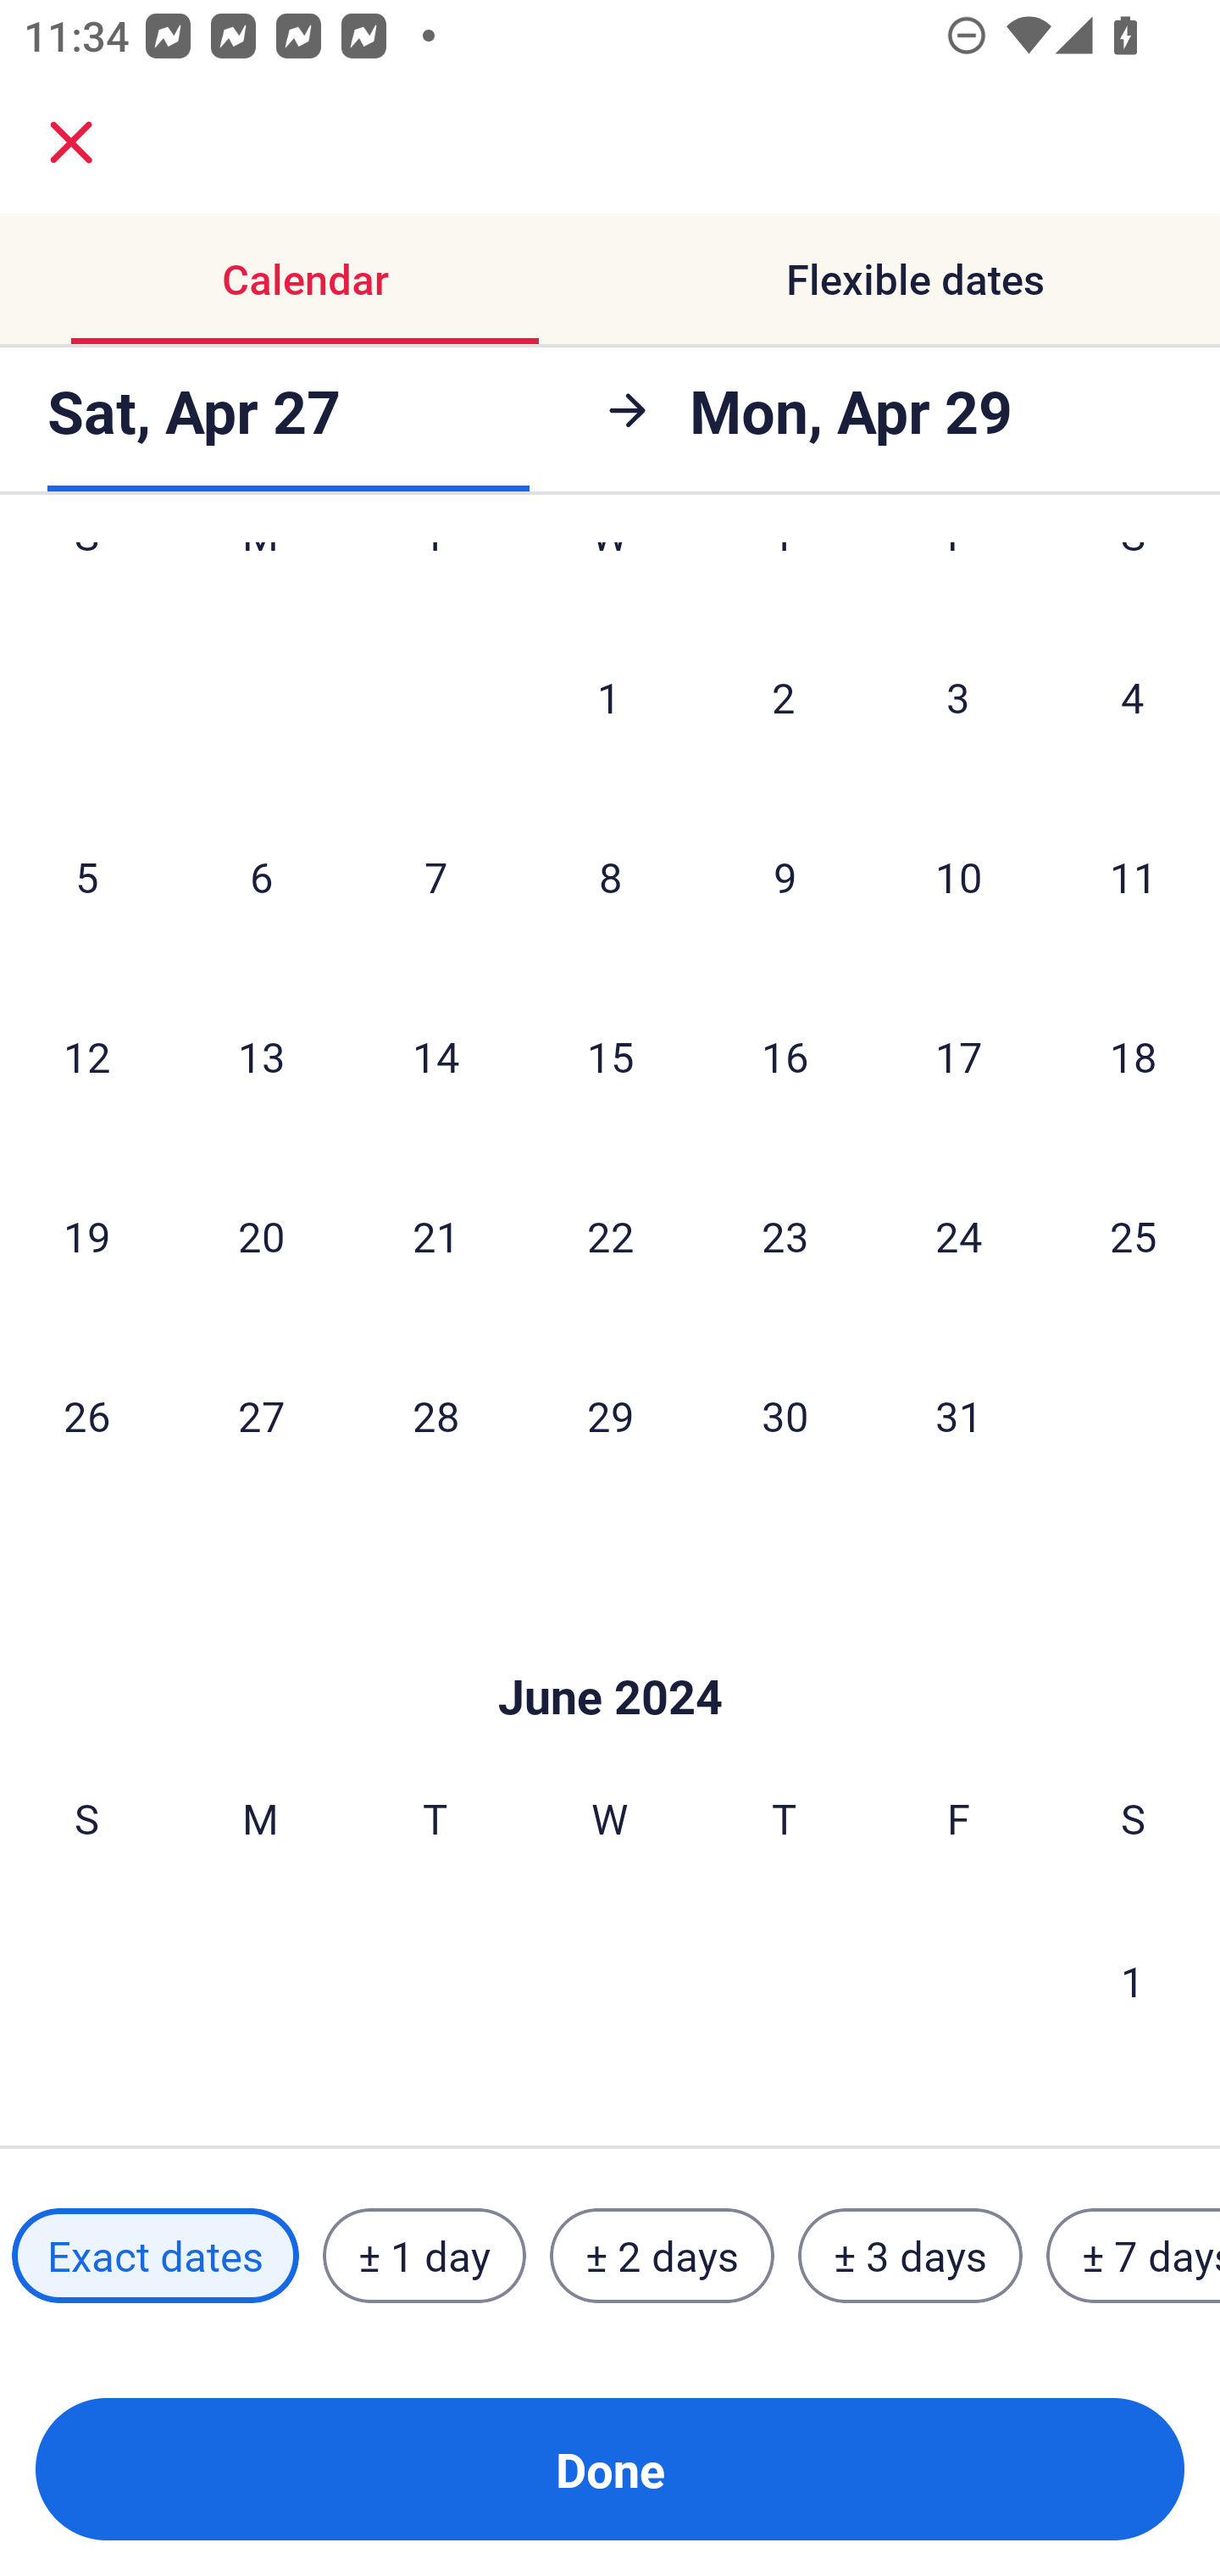  Describe the element at coordinates (261, 876) in the screenshot. I see `6 Monday, May 6, 2024` at that location.